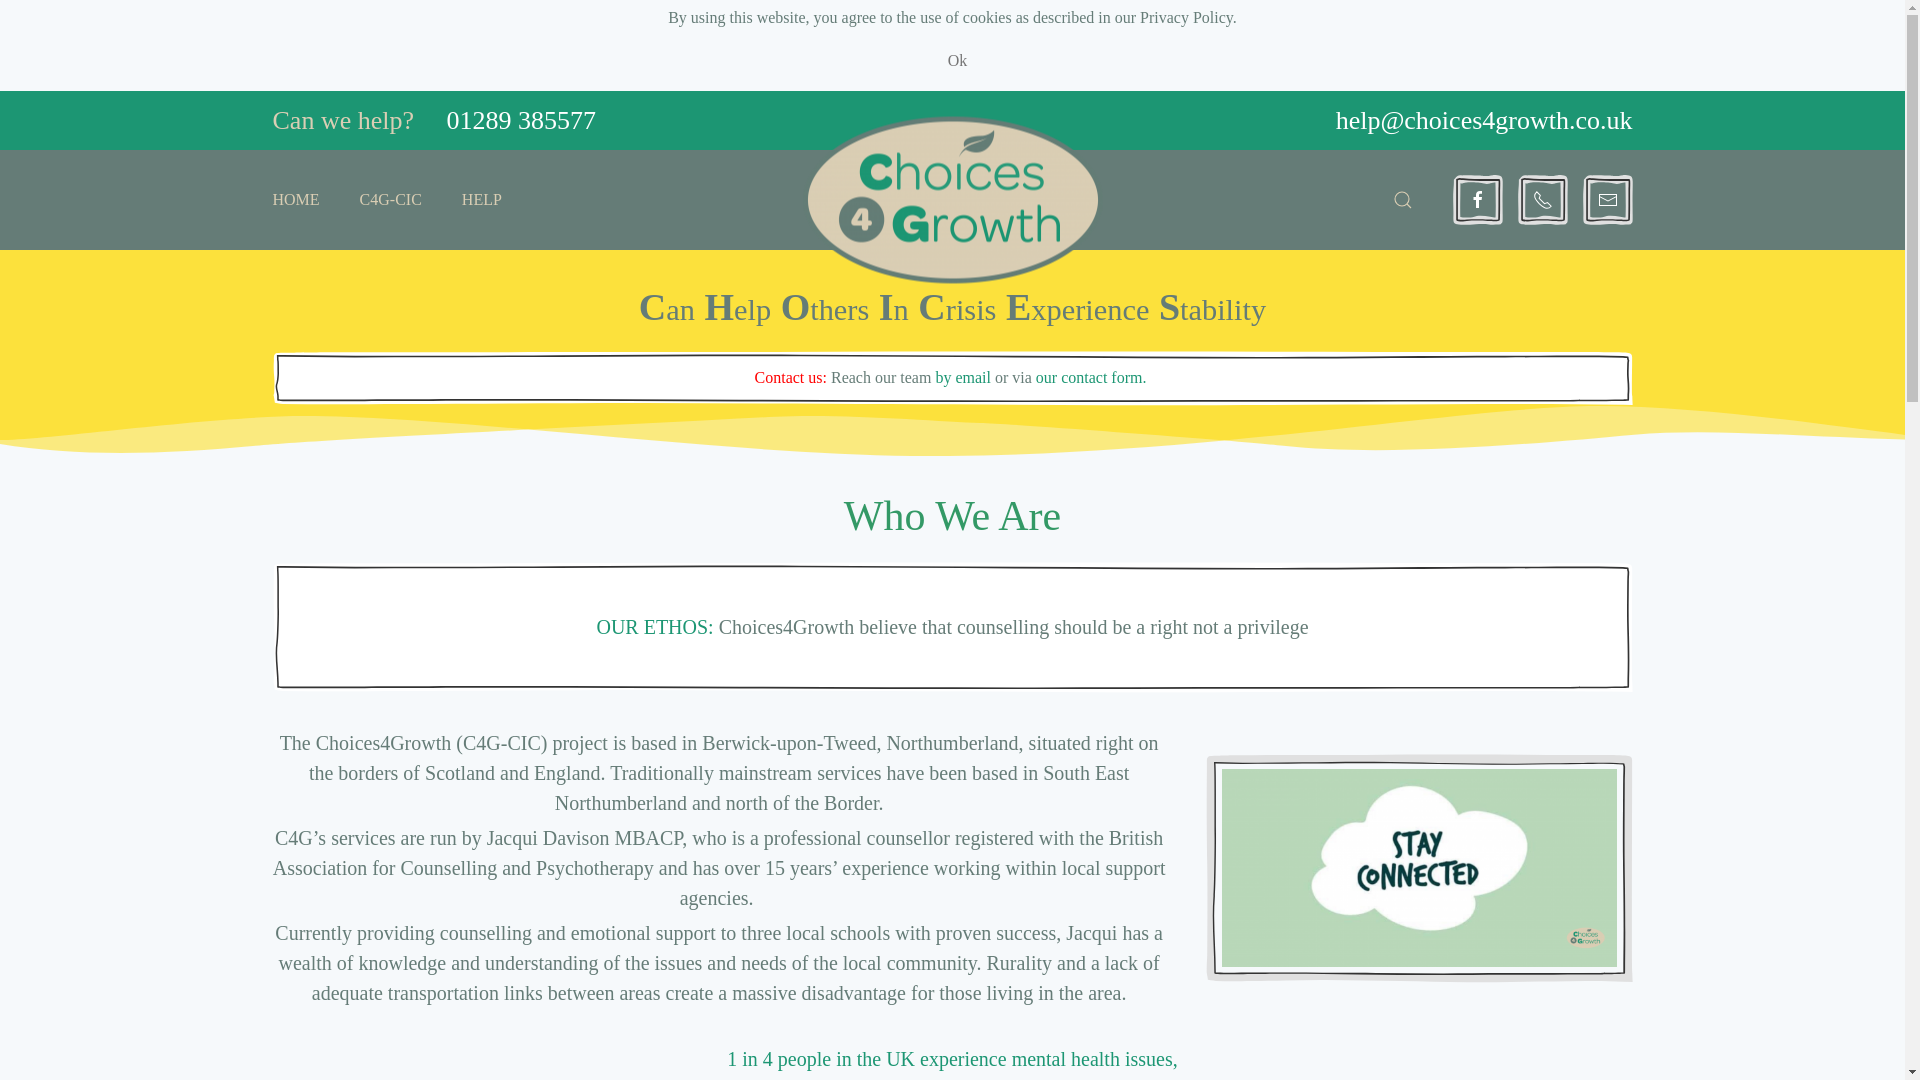 The height and width of the screenshot is (1080, 1920). Describe the element at coordinates (962, 377) in the screenshot. I see `Get in touch...` at that location.